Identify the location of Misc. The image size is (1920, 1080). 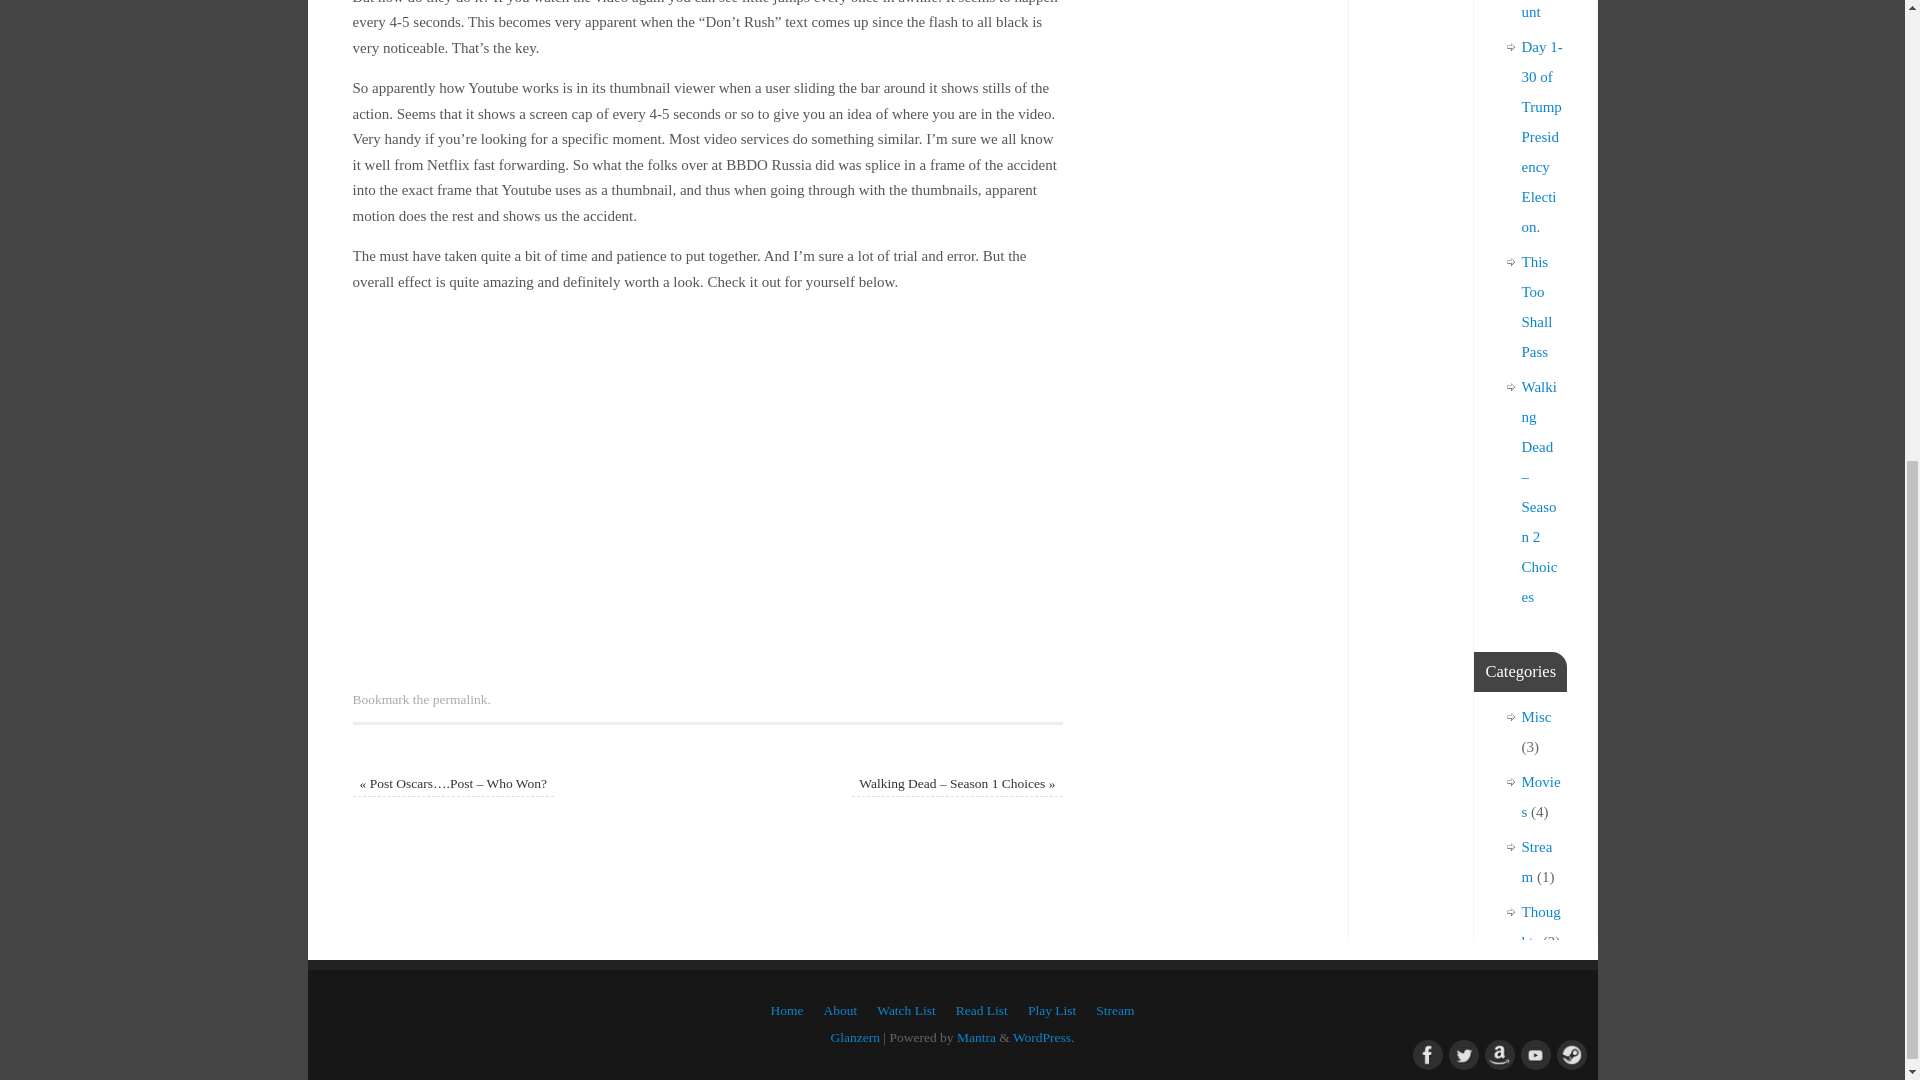
(1536, 716).